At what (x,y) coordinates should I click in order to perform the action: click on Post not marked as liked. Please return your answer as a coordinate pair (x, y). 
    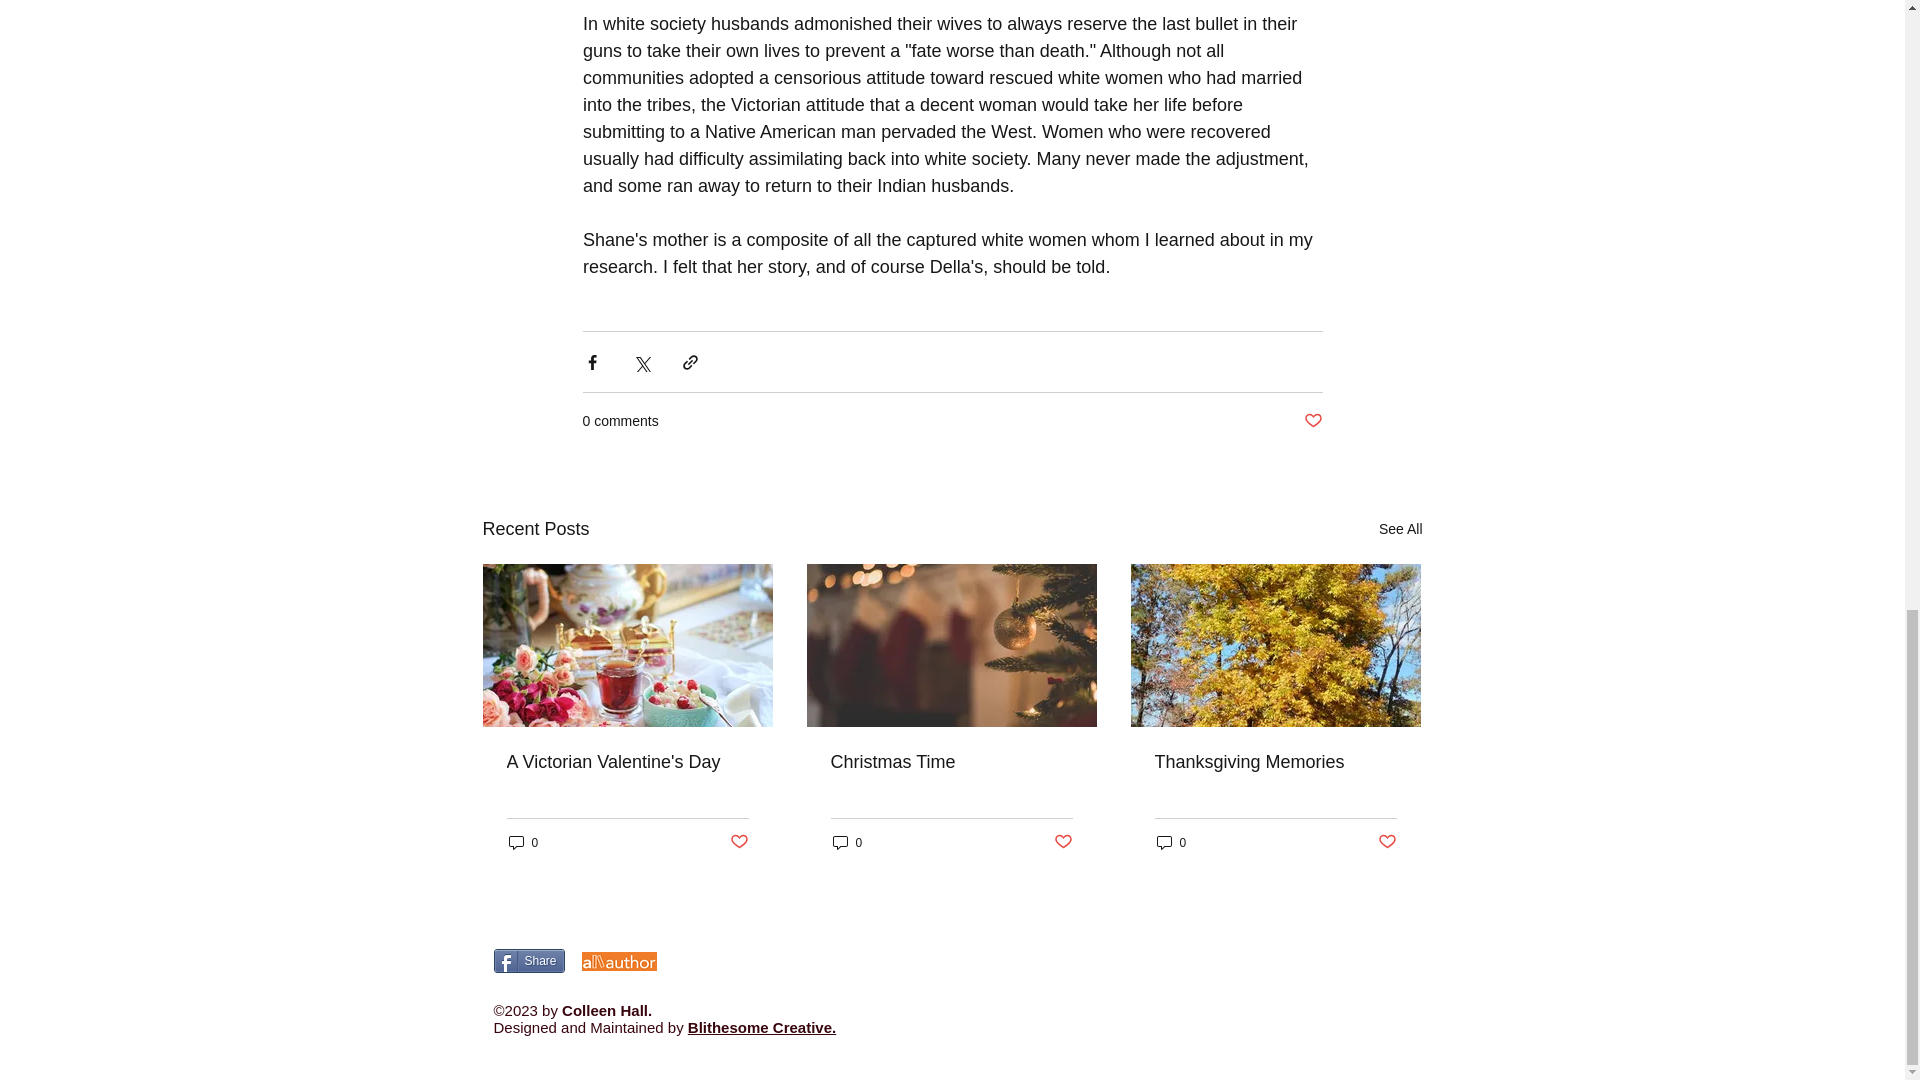
    Looking at the image, I should click on (1312, 422).